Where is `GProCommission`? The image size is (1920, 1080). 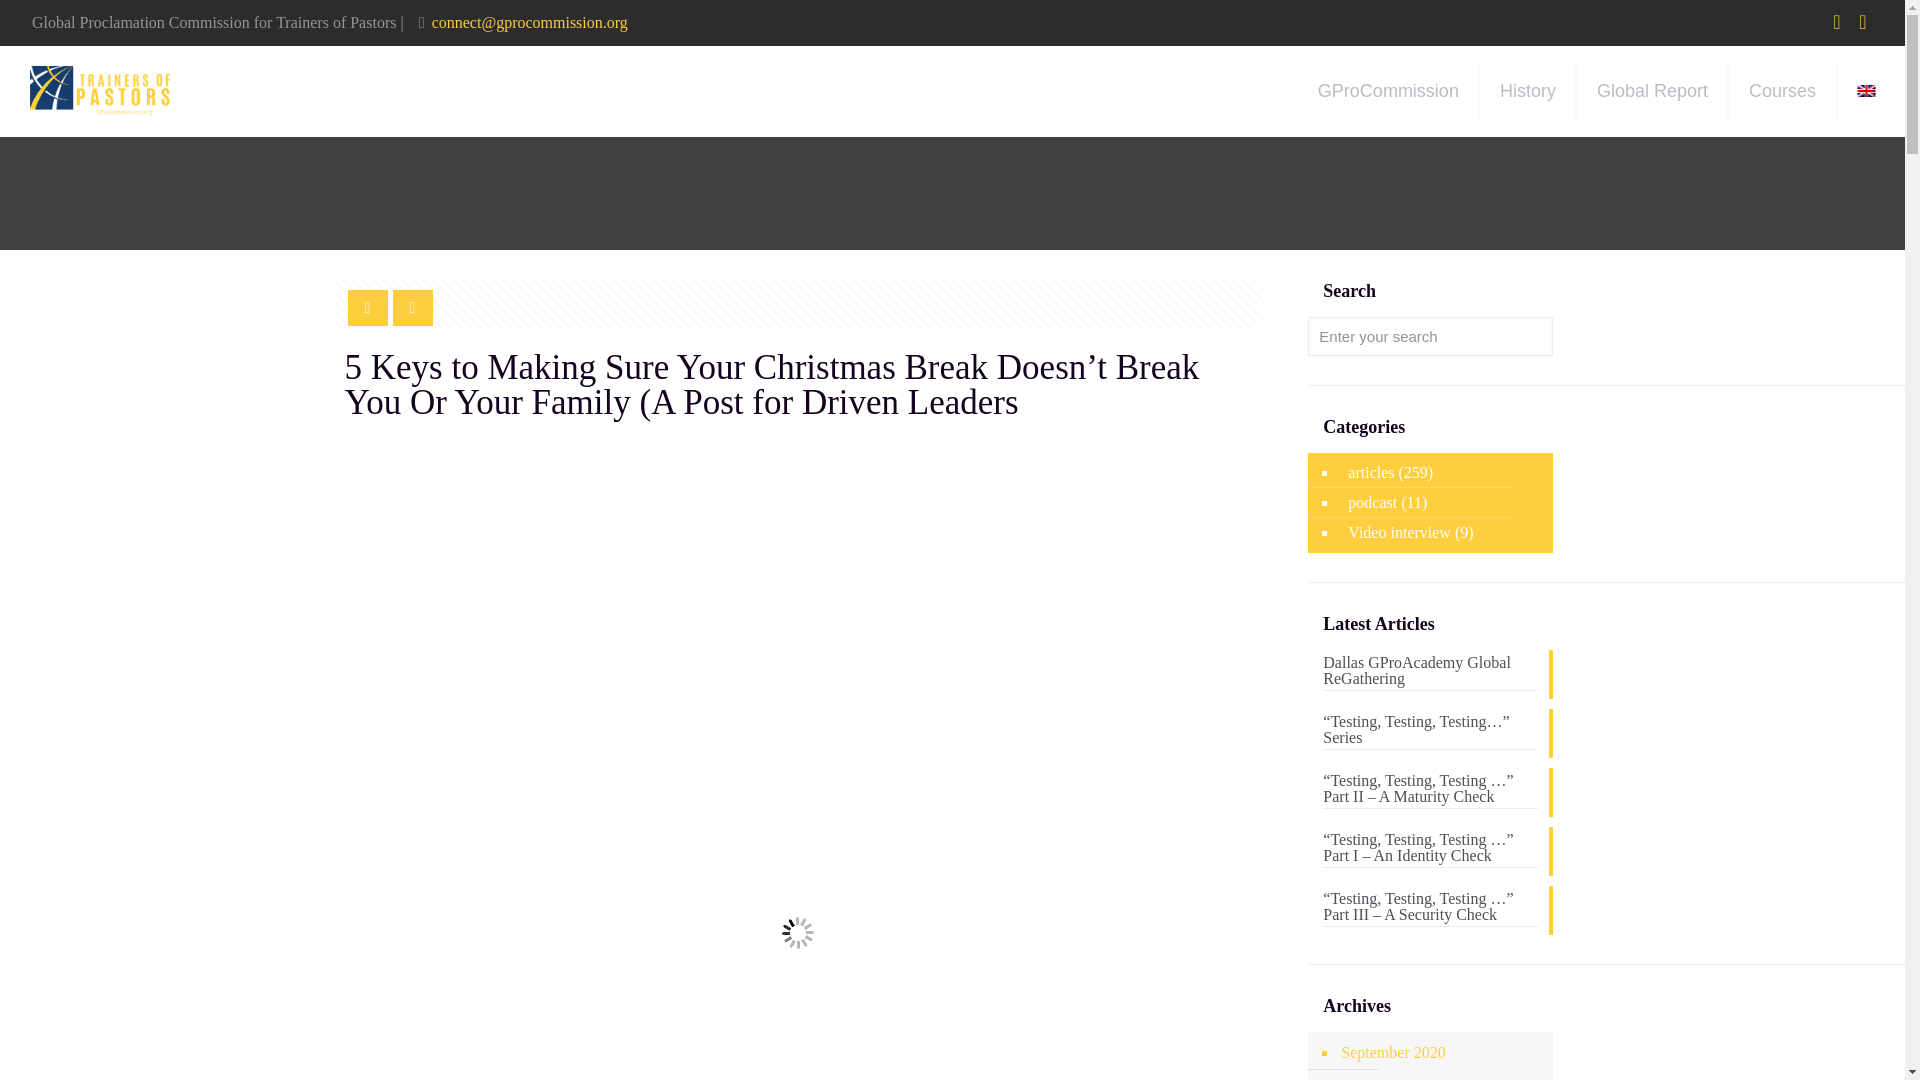 GProCommission is located at coordinates (1388, 91).